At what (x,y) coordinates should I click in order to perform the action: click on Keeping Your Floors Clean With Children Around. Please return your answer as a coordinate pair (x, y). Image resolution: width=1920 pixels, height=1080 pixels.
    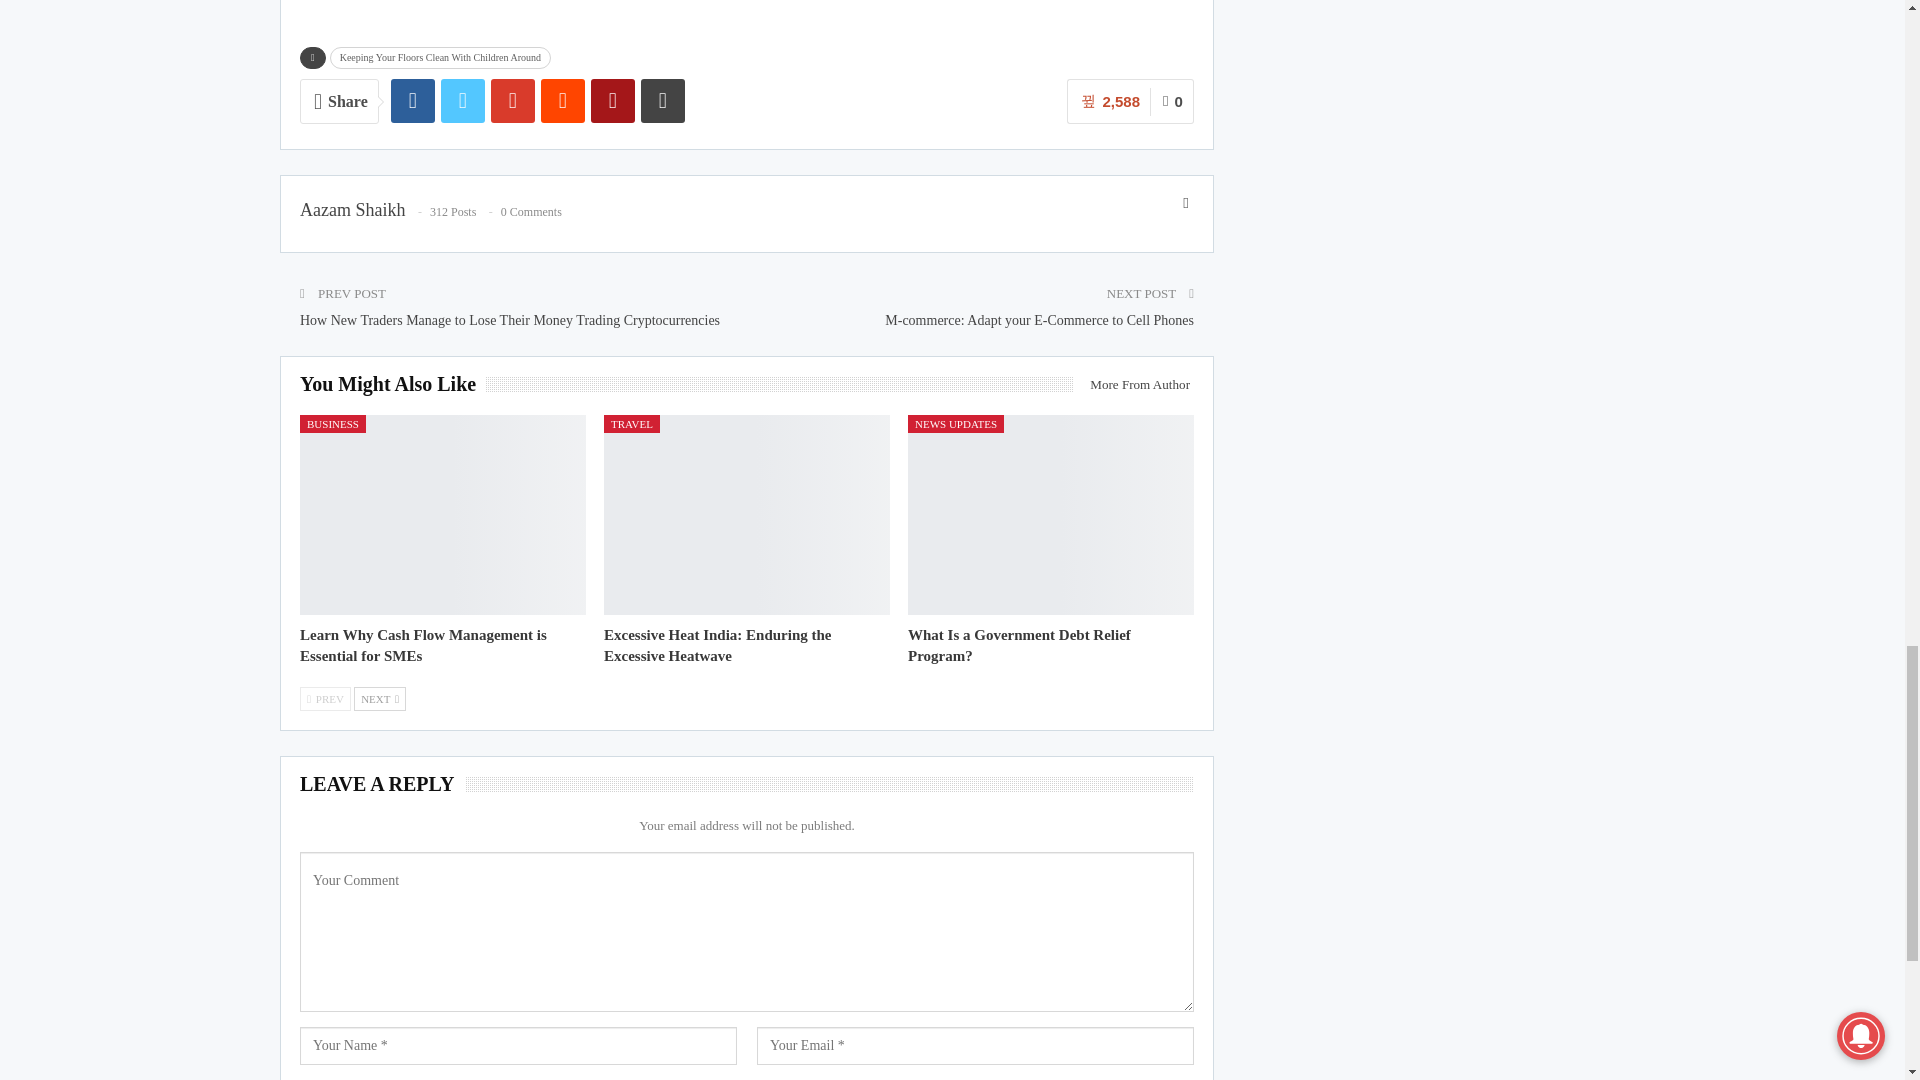
    Looking at the image, I should click on (440, 58).